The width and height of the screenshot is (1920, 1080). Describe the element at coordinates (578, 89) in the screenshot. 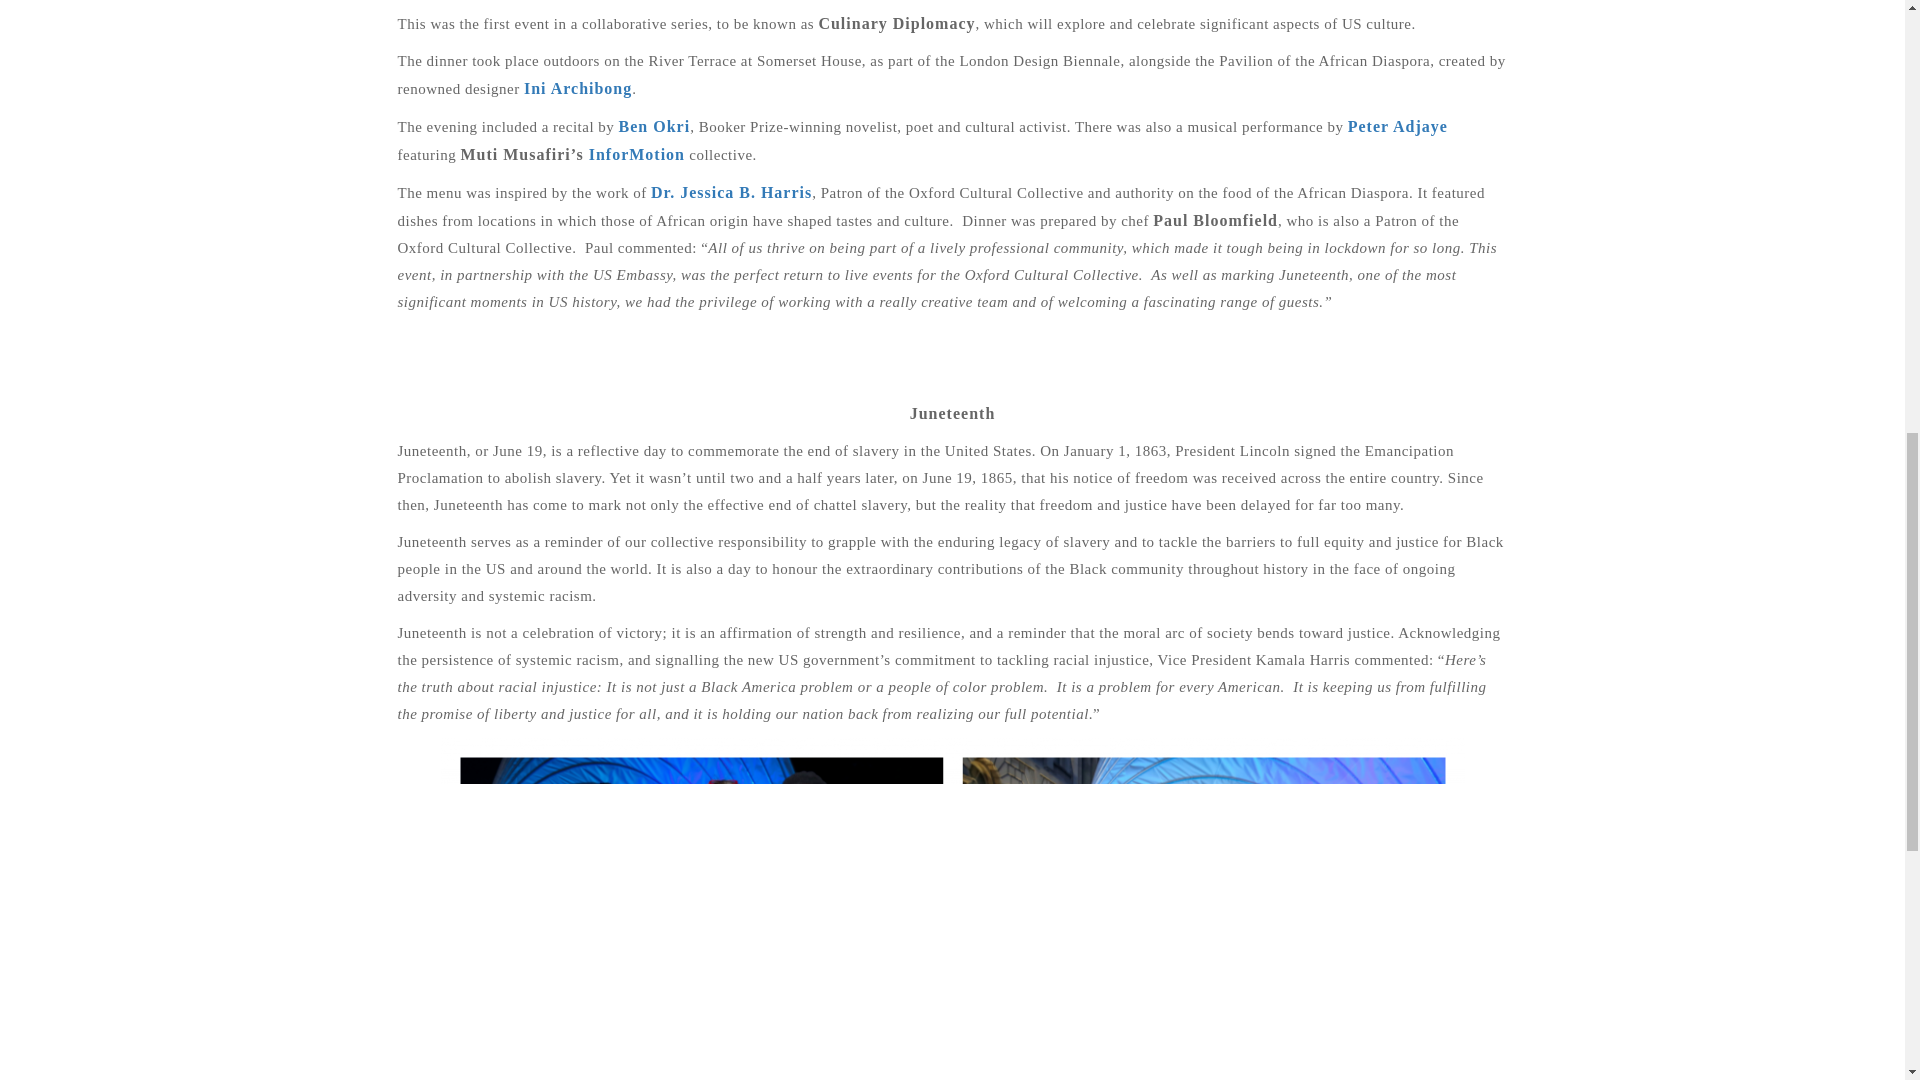

I see `Ini Archibong` at that location.